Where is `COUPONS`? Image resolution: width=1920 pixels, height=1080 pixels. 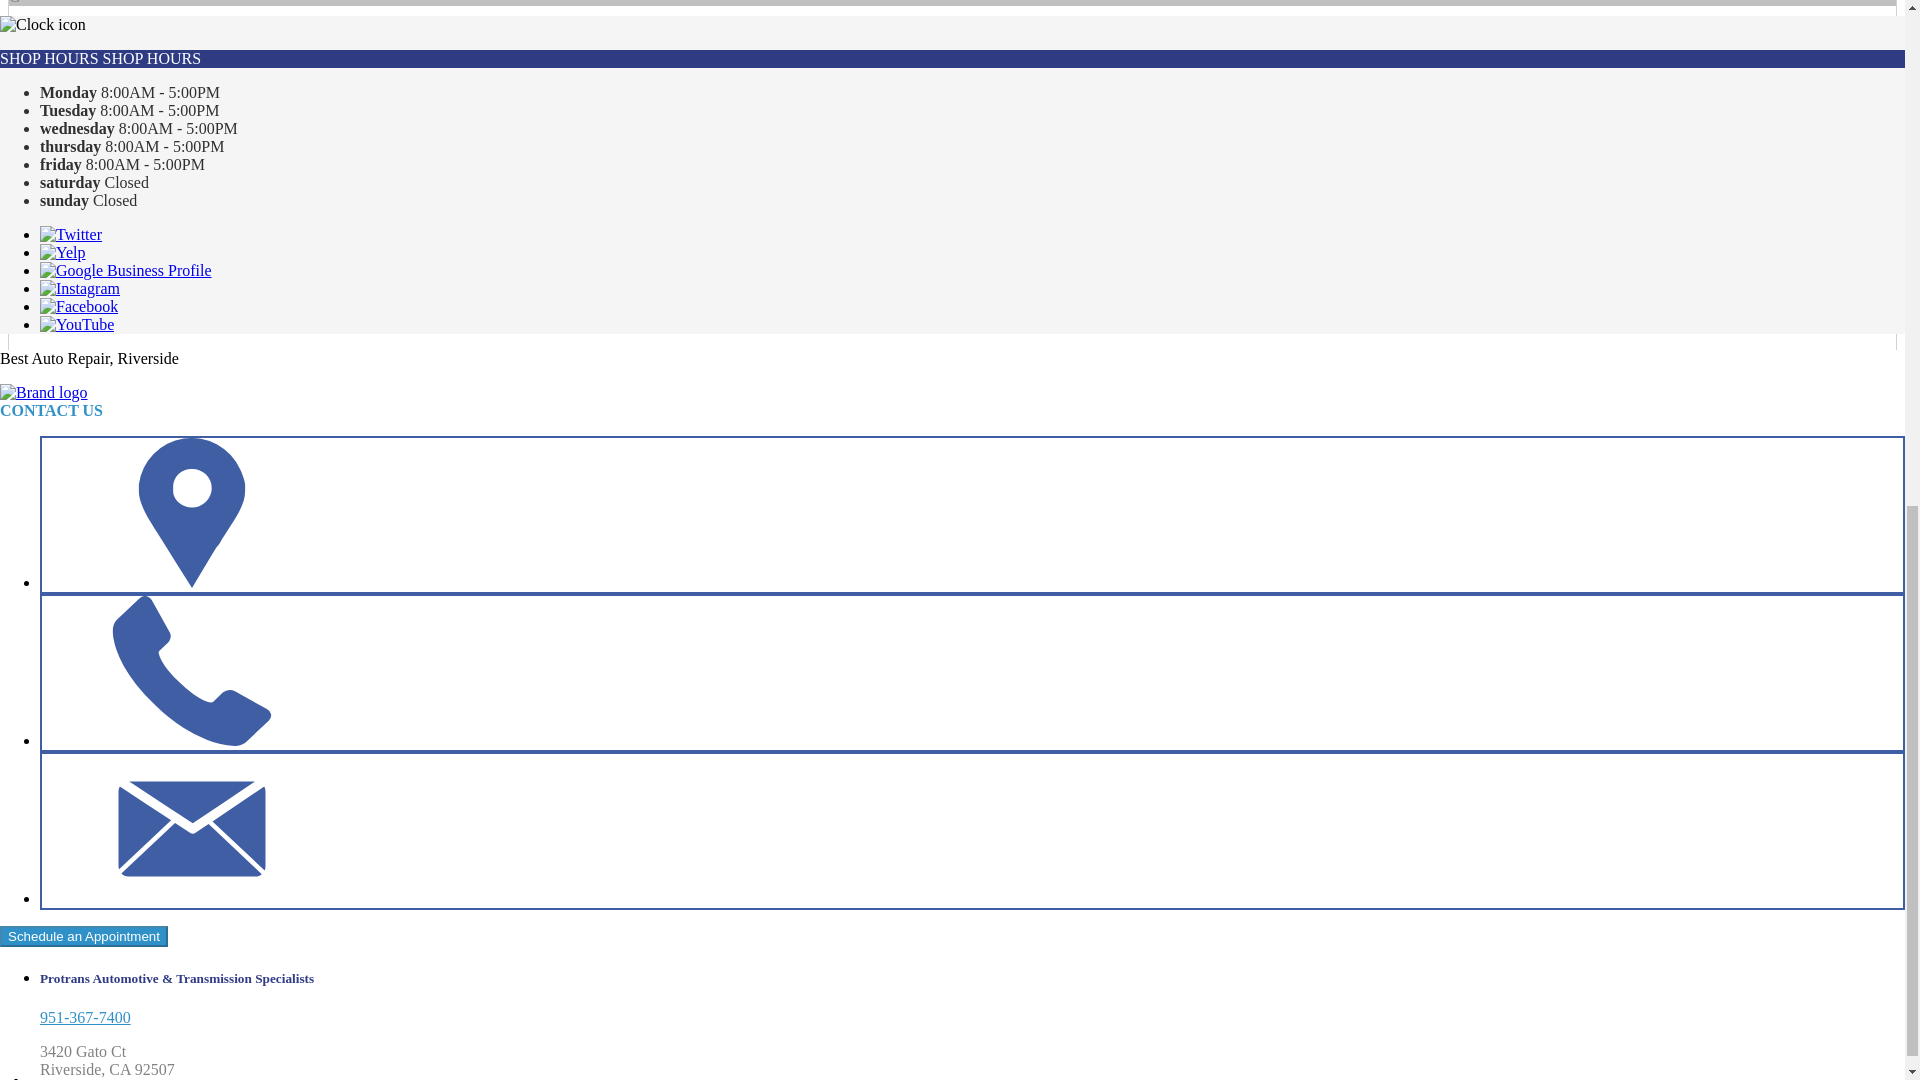 COUPONS is located at coordinates (118, 158).